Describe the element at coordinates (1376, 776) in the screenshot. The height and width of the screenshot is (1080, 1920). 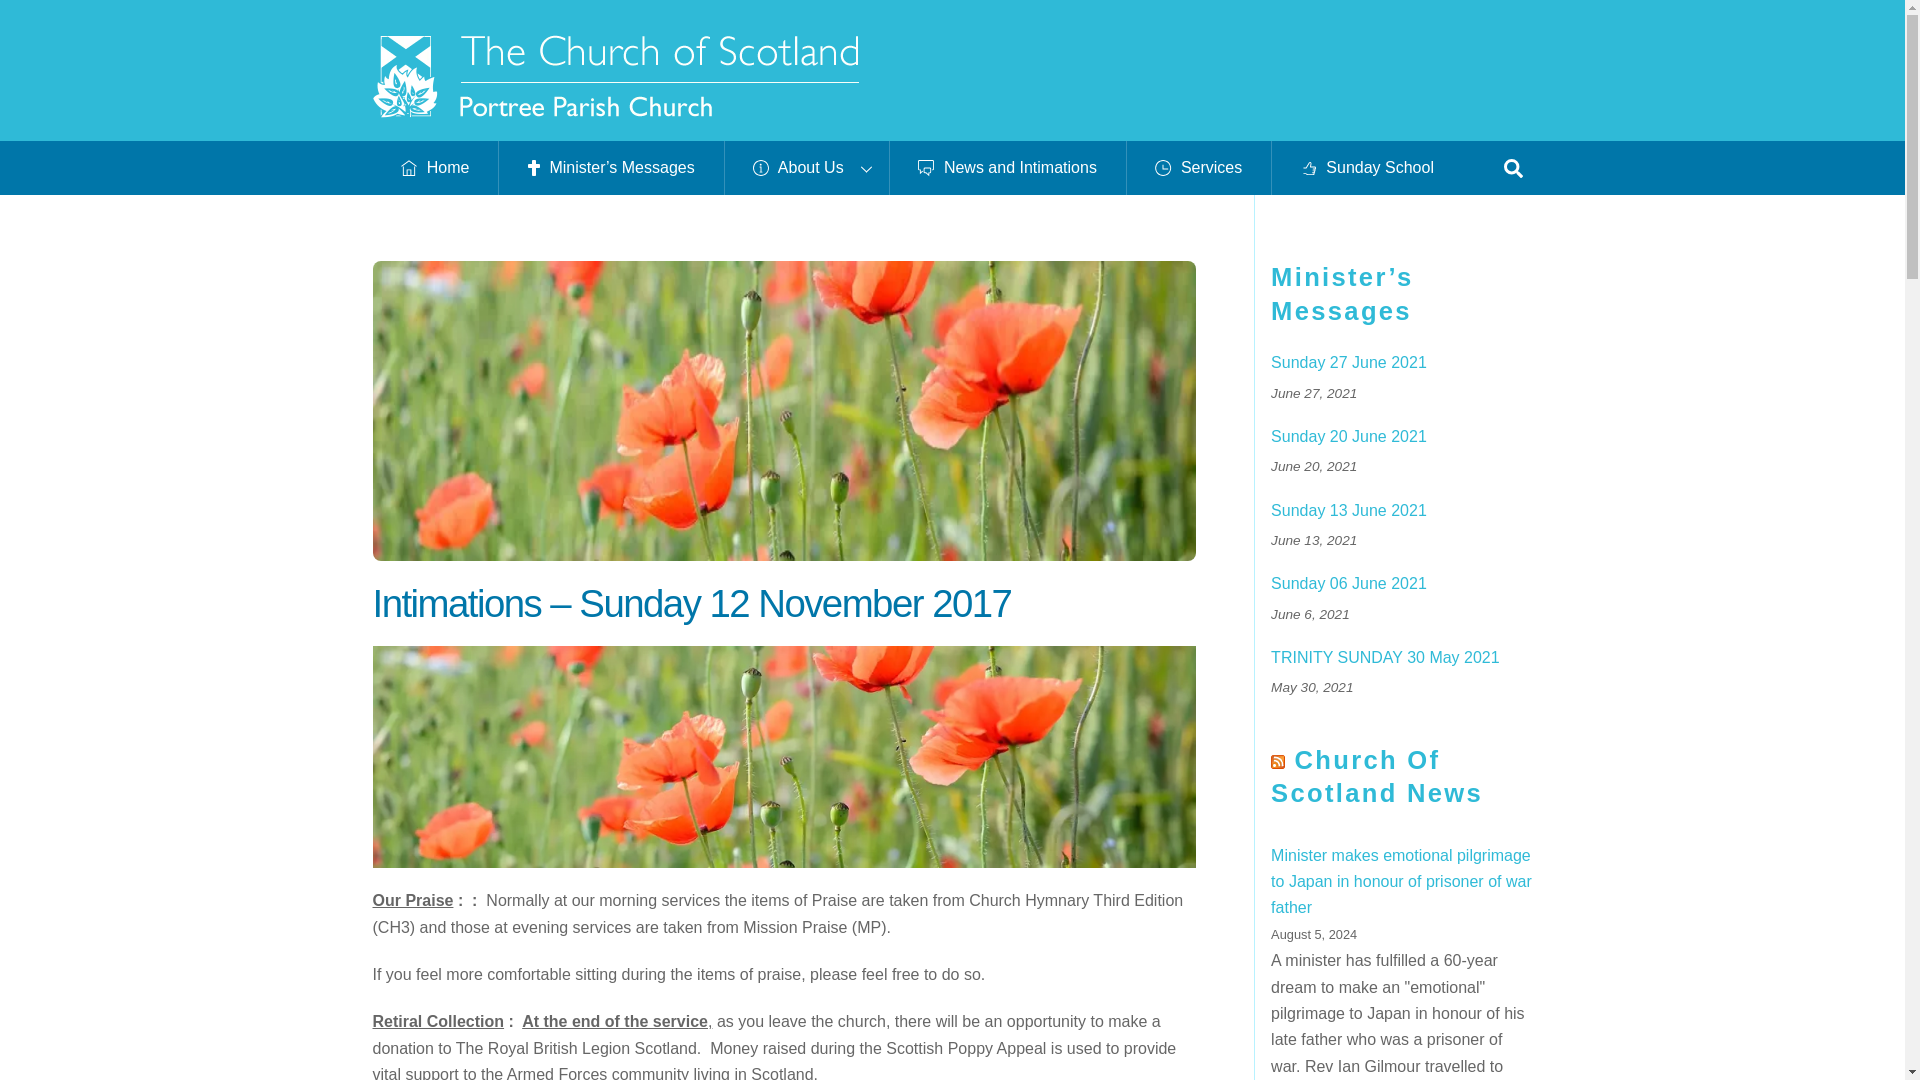
I see `Church Of Scotland News` at that location.